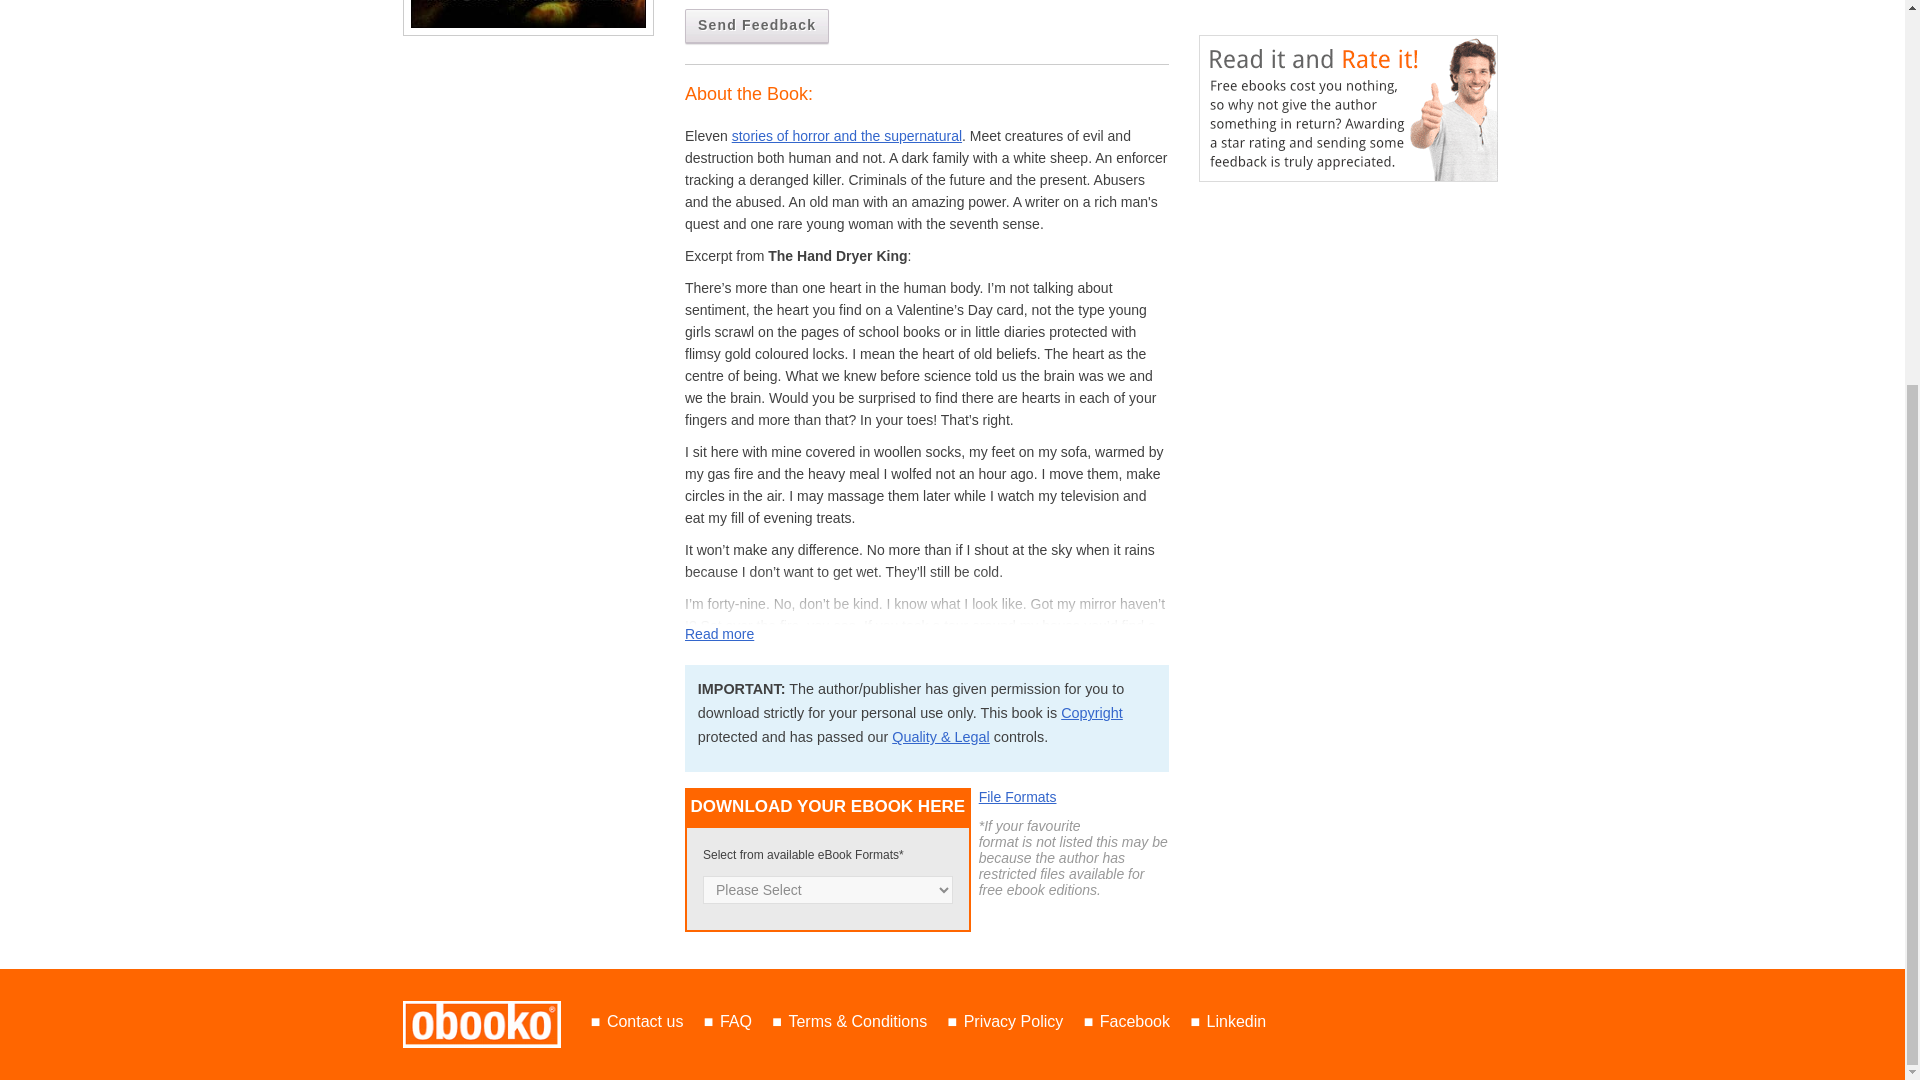 Image resolution: width=1920 pixels, height=1080 pixels. Describe the element at coordinates (528, 14) in the screenshot. I see `The Seventh Sense` at that location.